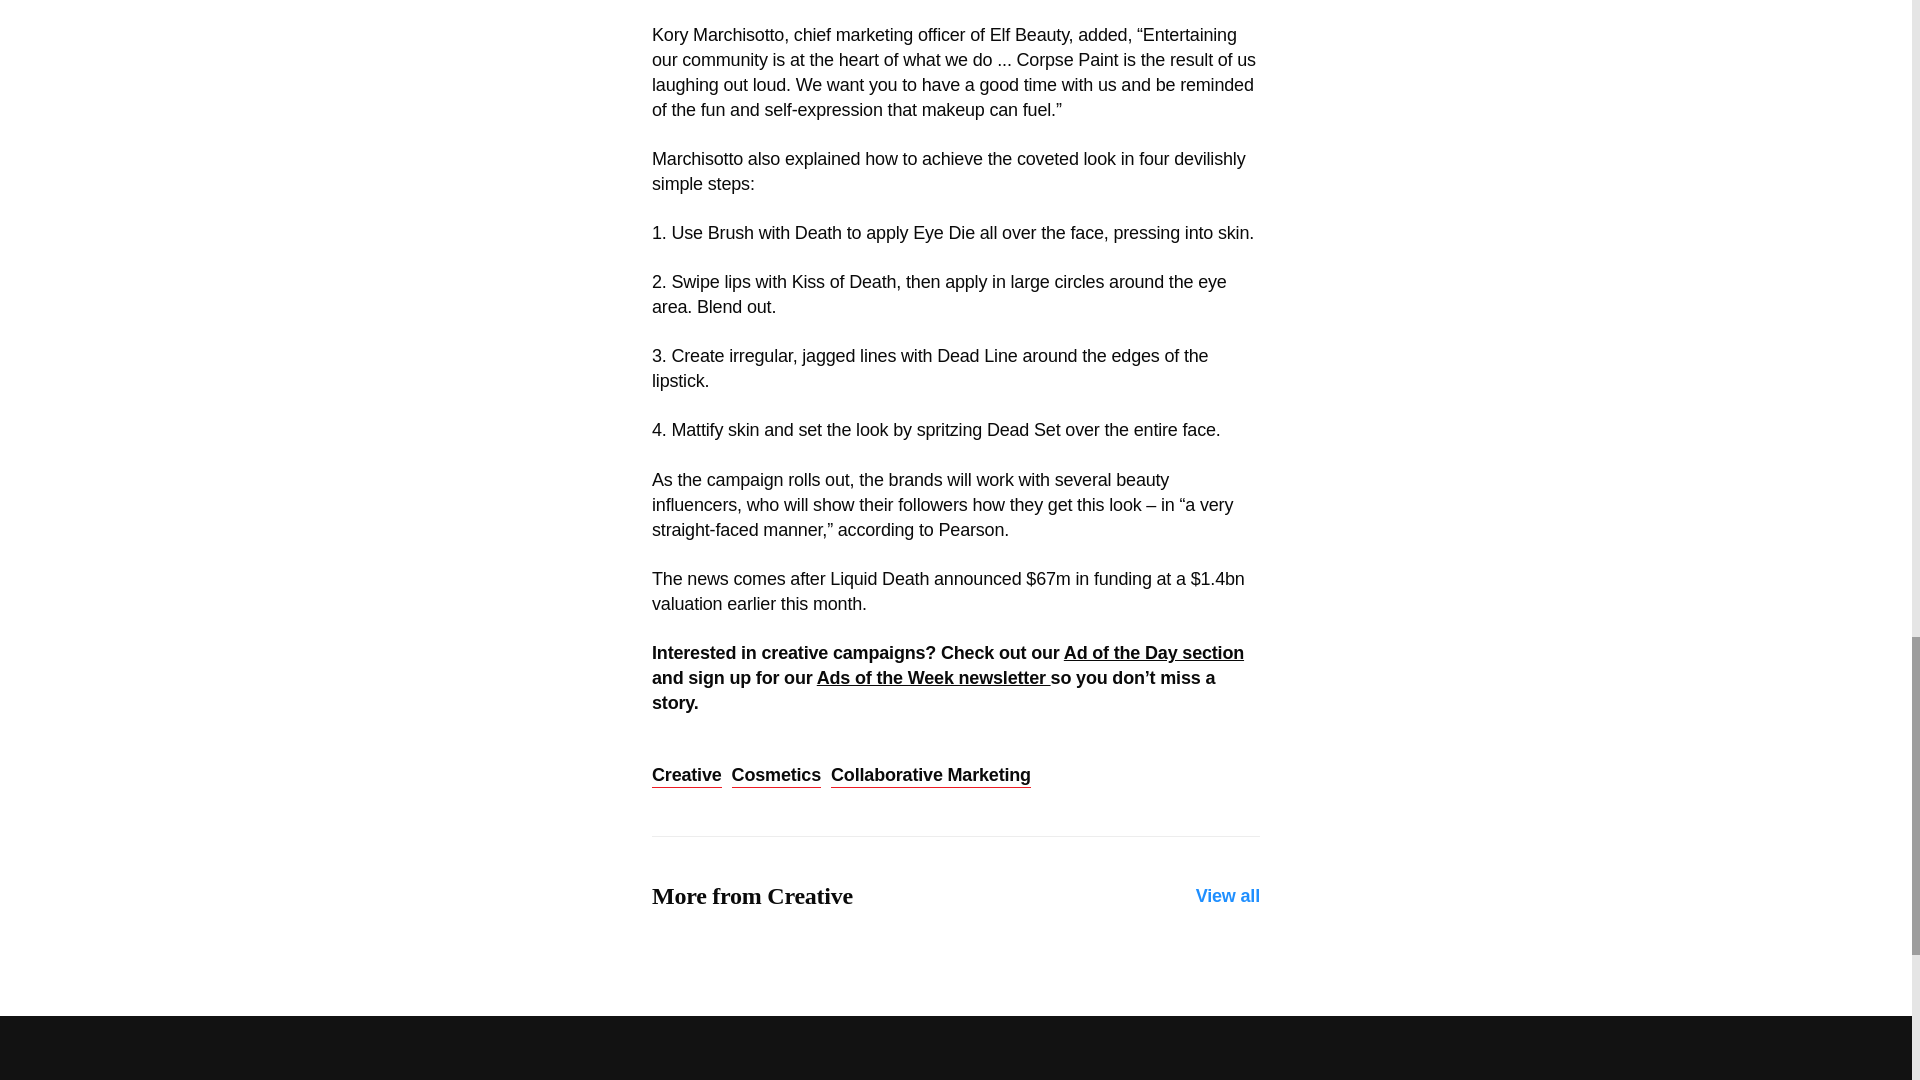 The image size is (1920, 1080). Describe the element at coordinates (776, 776) in the screenshot. I see `Cosmetics` at that location.